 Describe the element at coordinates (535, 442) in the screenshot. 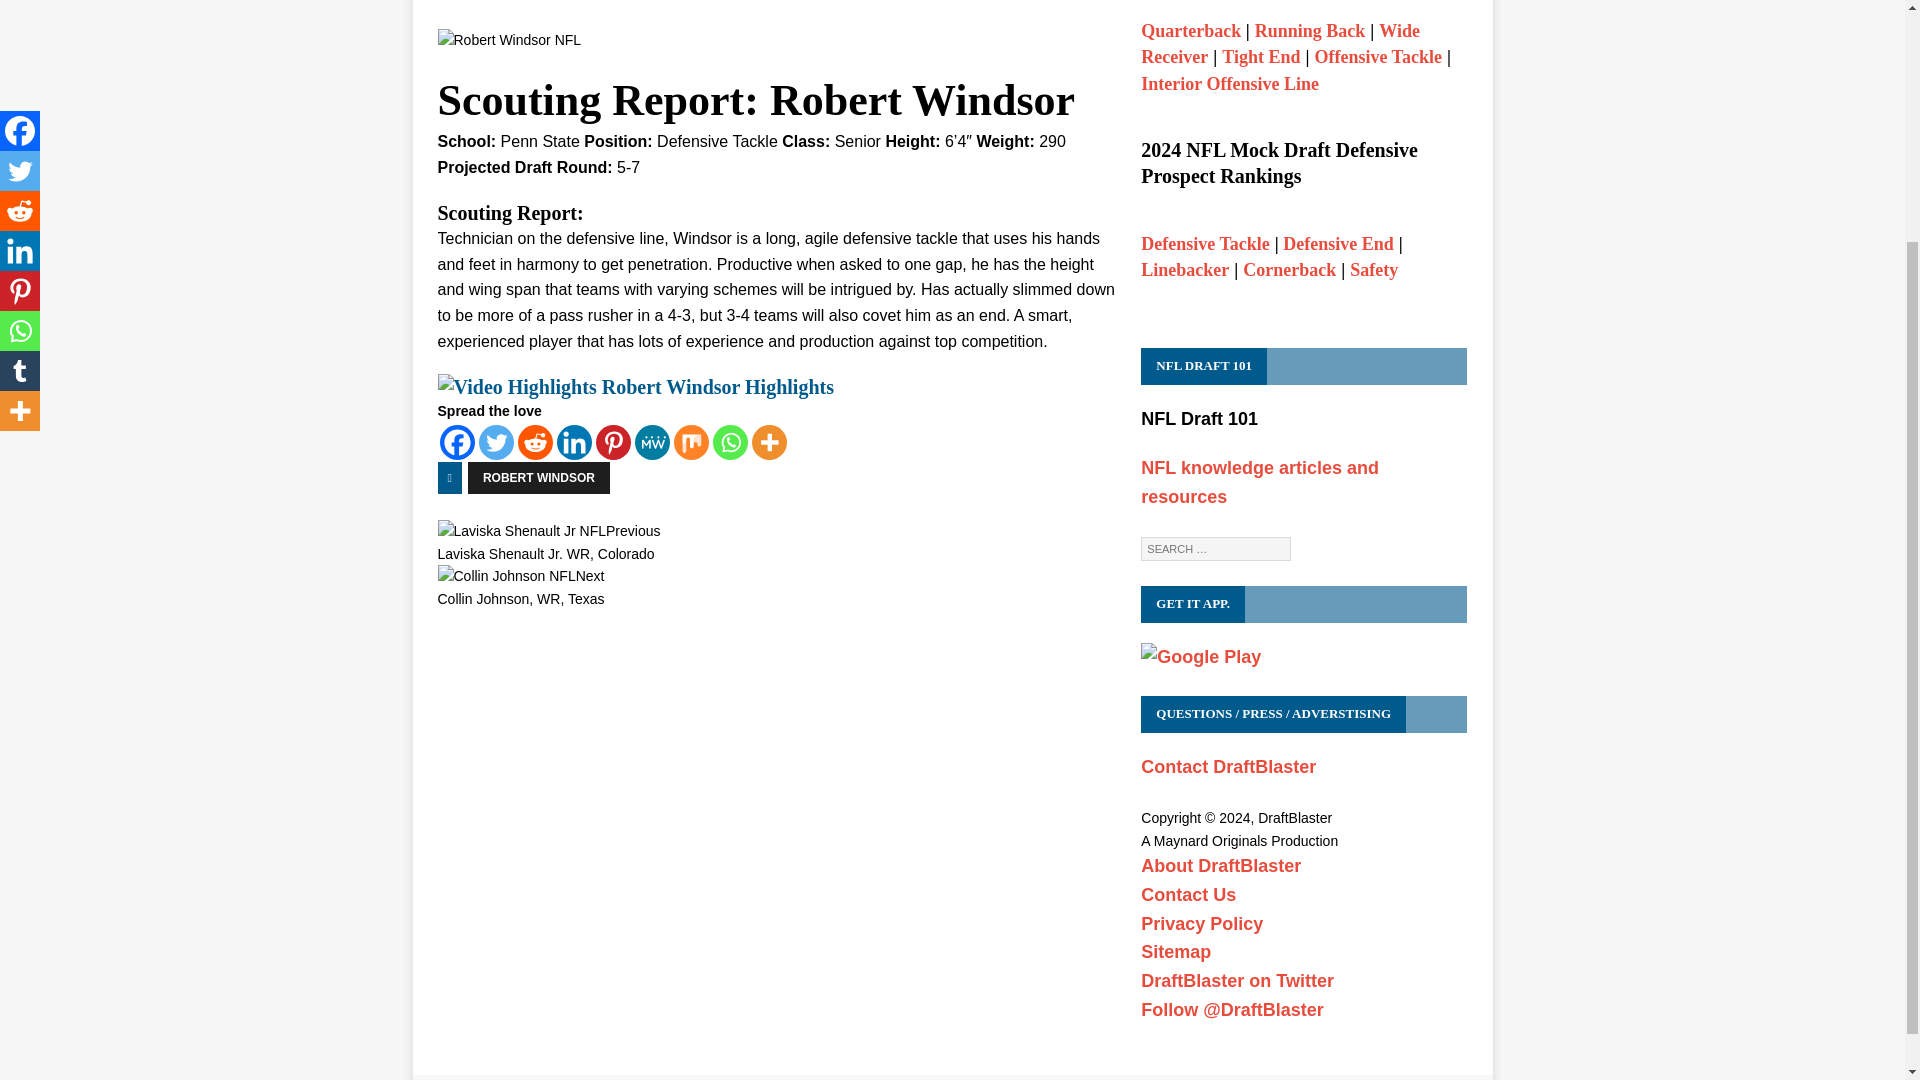

I see `Reddit` at that location.